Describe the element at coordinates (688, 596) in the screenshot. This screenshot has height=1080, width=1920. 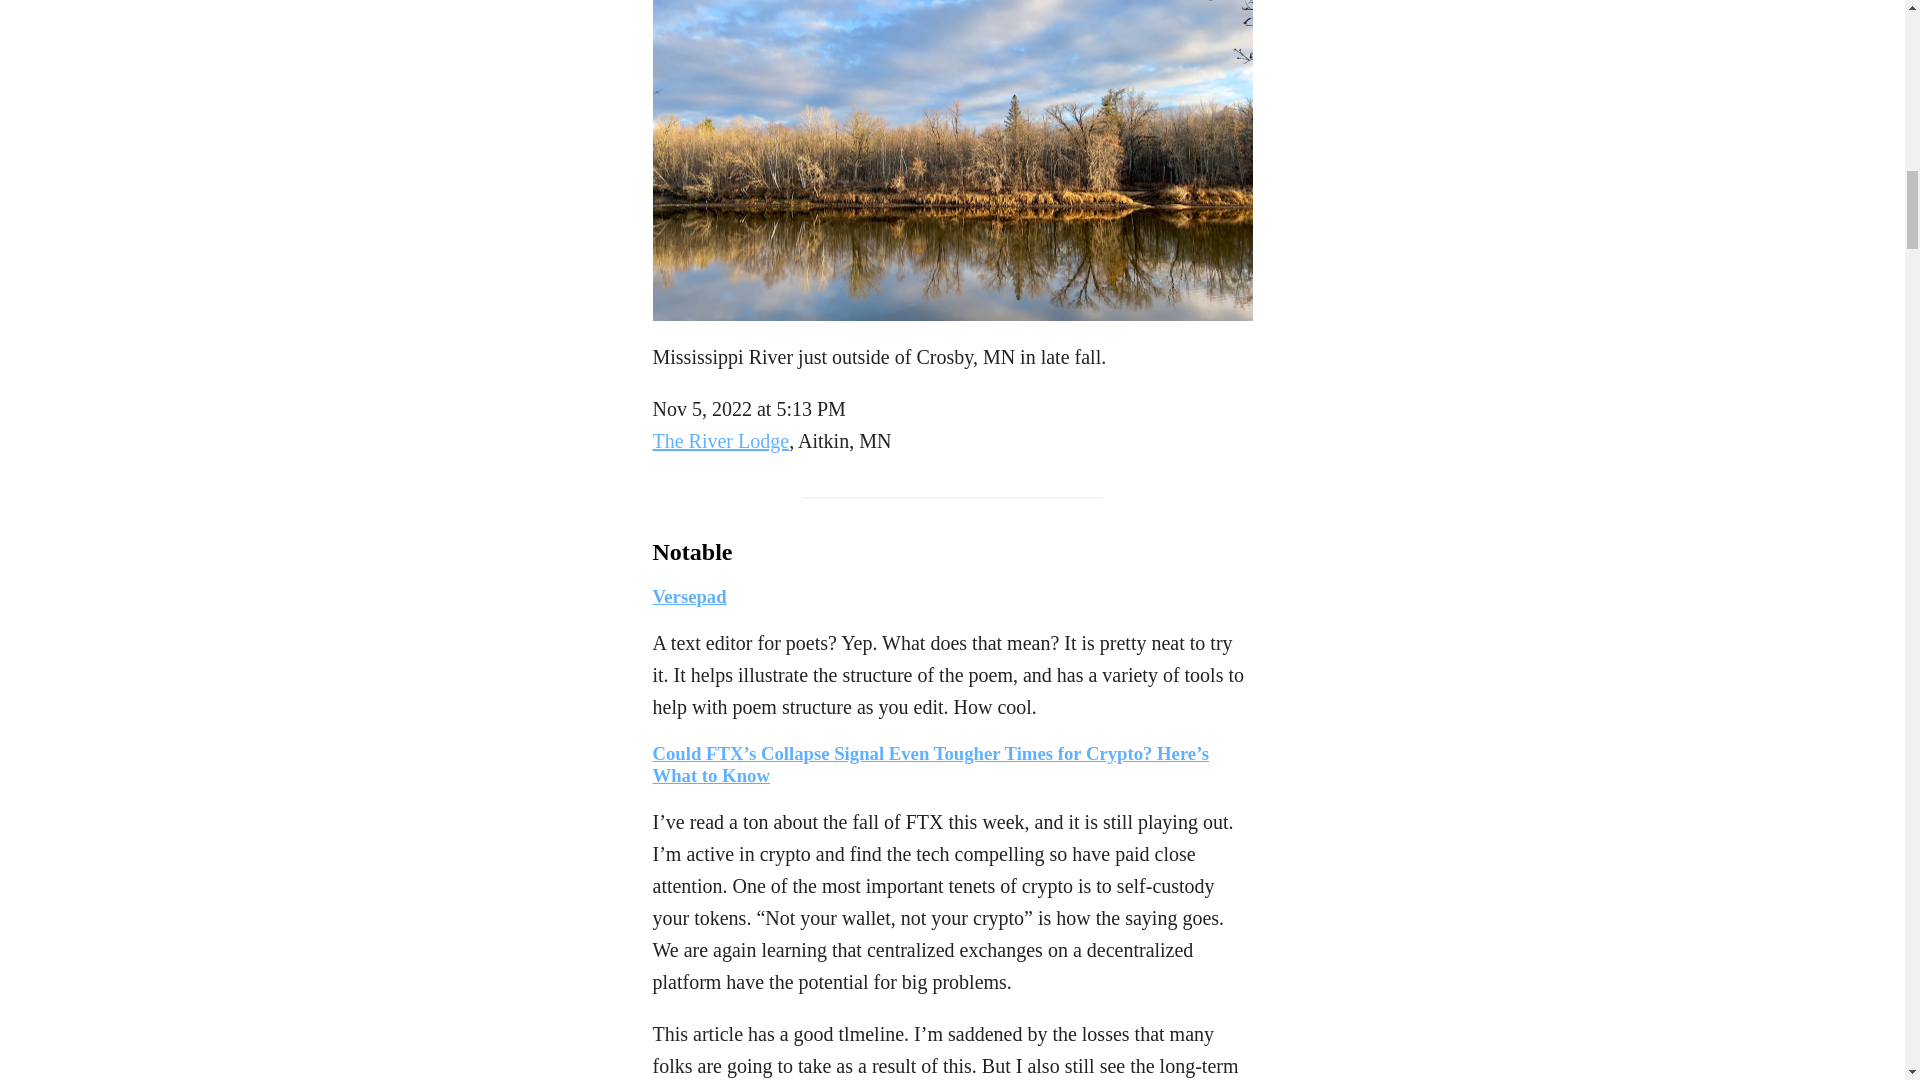
I see `Versepad` at that location.